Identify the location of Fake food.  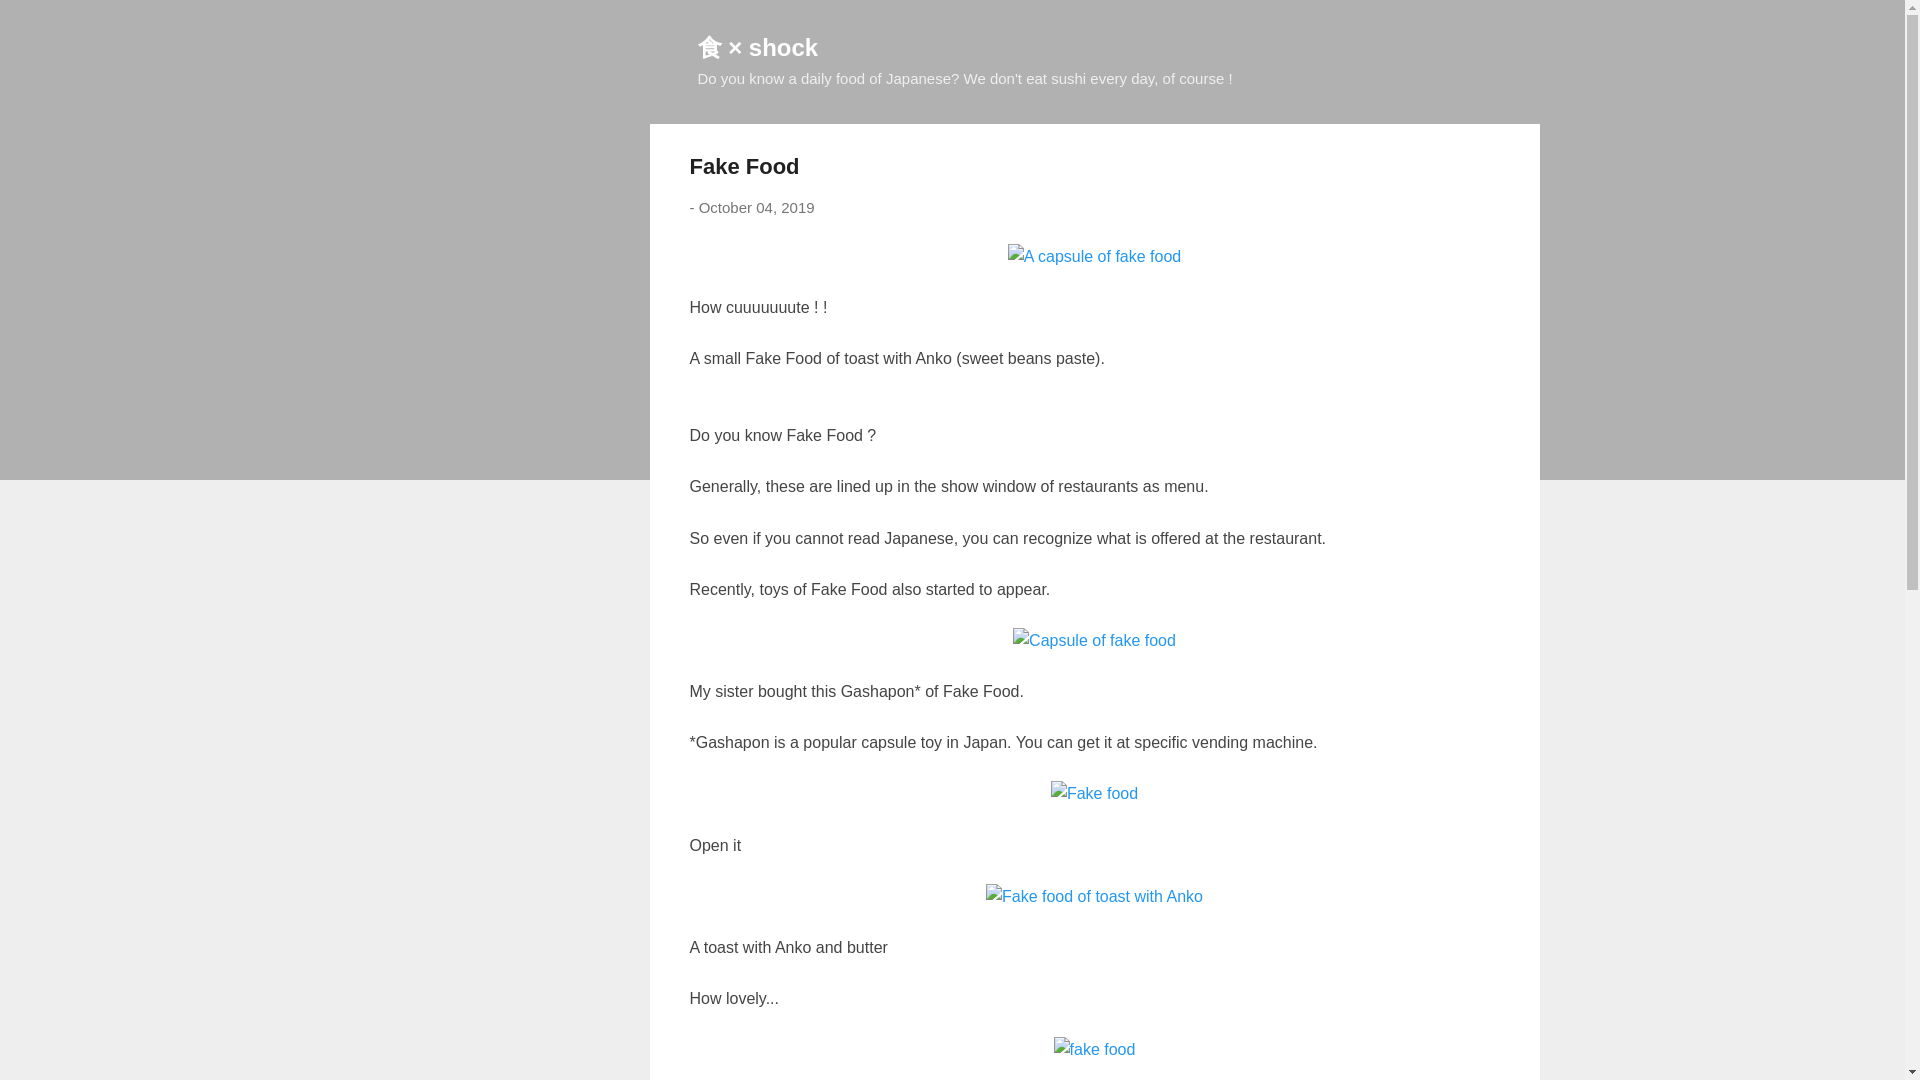
(1094, 257).